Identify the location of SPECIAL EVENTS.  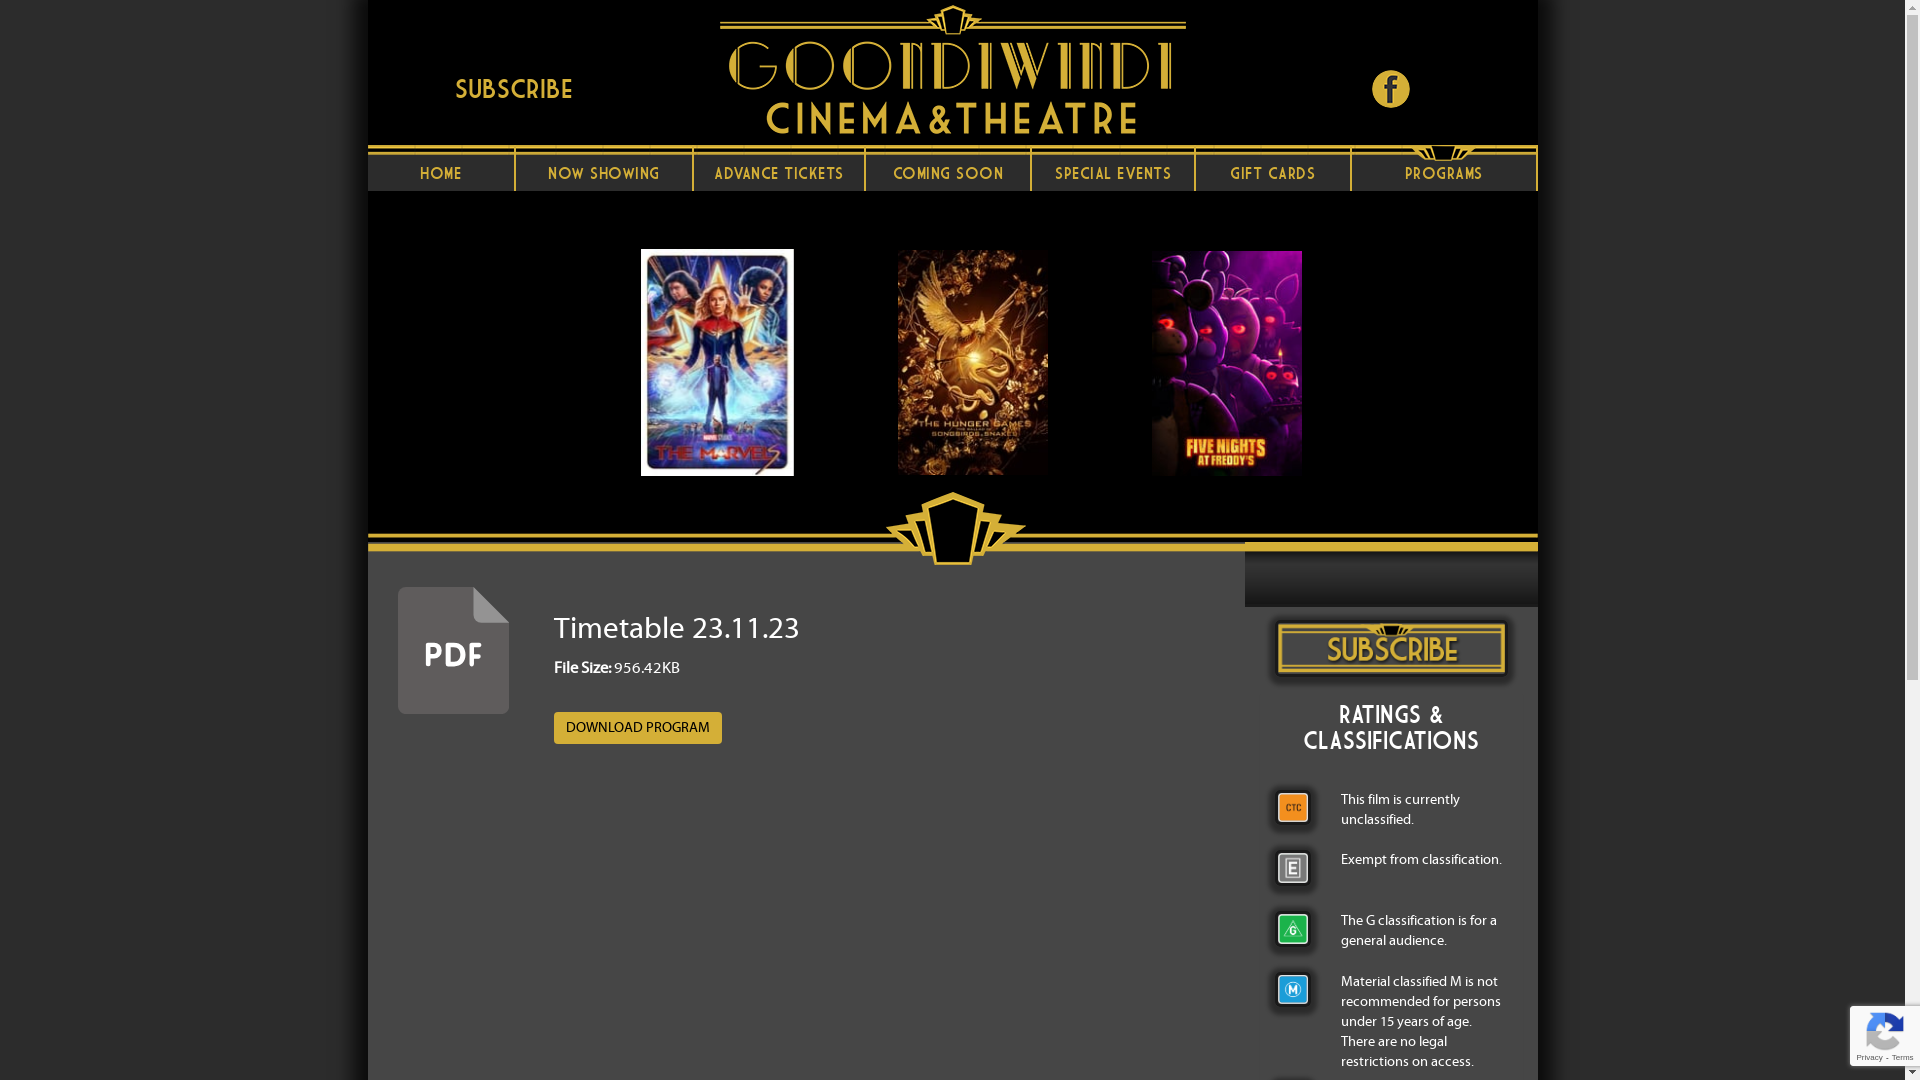
(1114, 168).